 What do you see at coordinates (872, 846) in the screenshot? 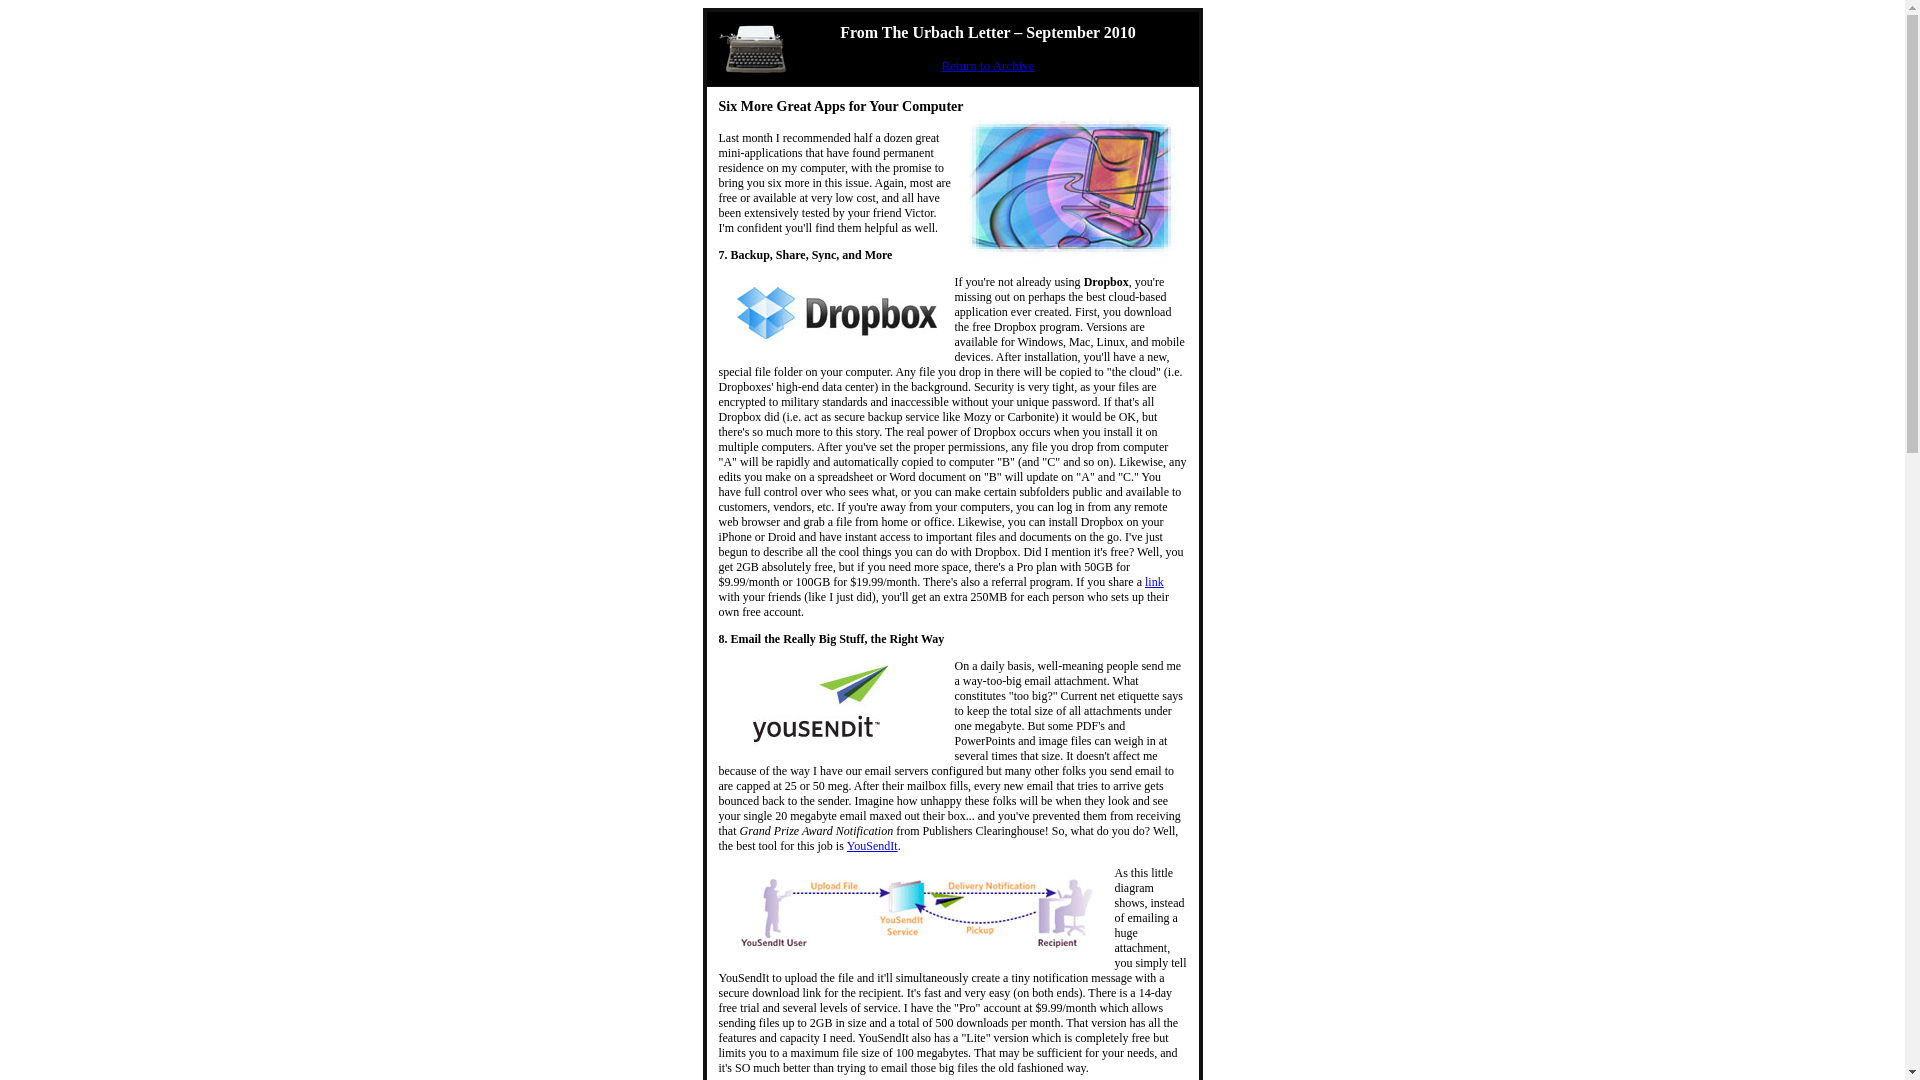
I see `YouSendIt` at bounding box center [872, 846].